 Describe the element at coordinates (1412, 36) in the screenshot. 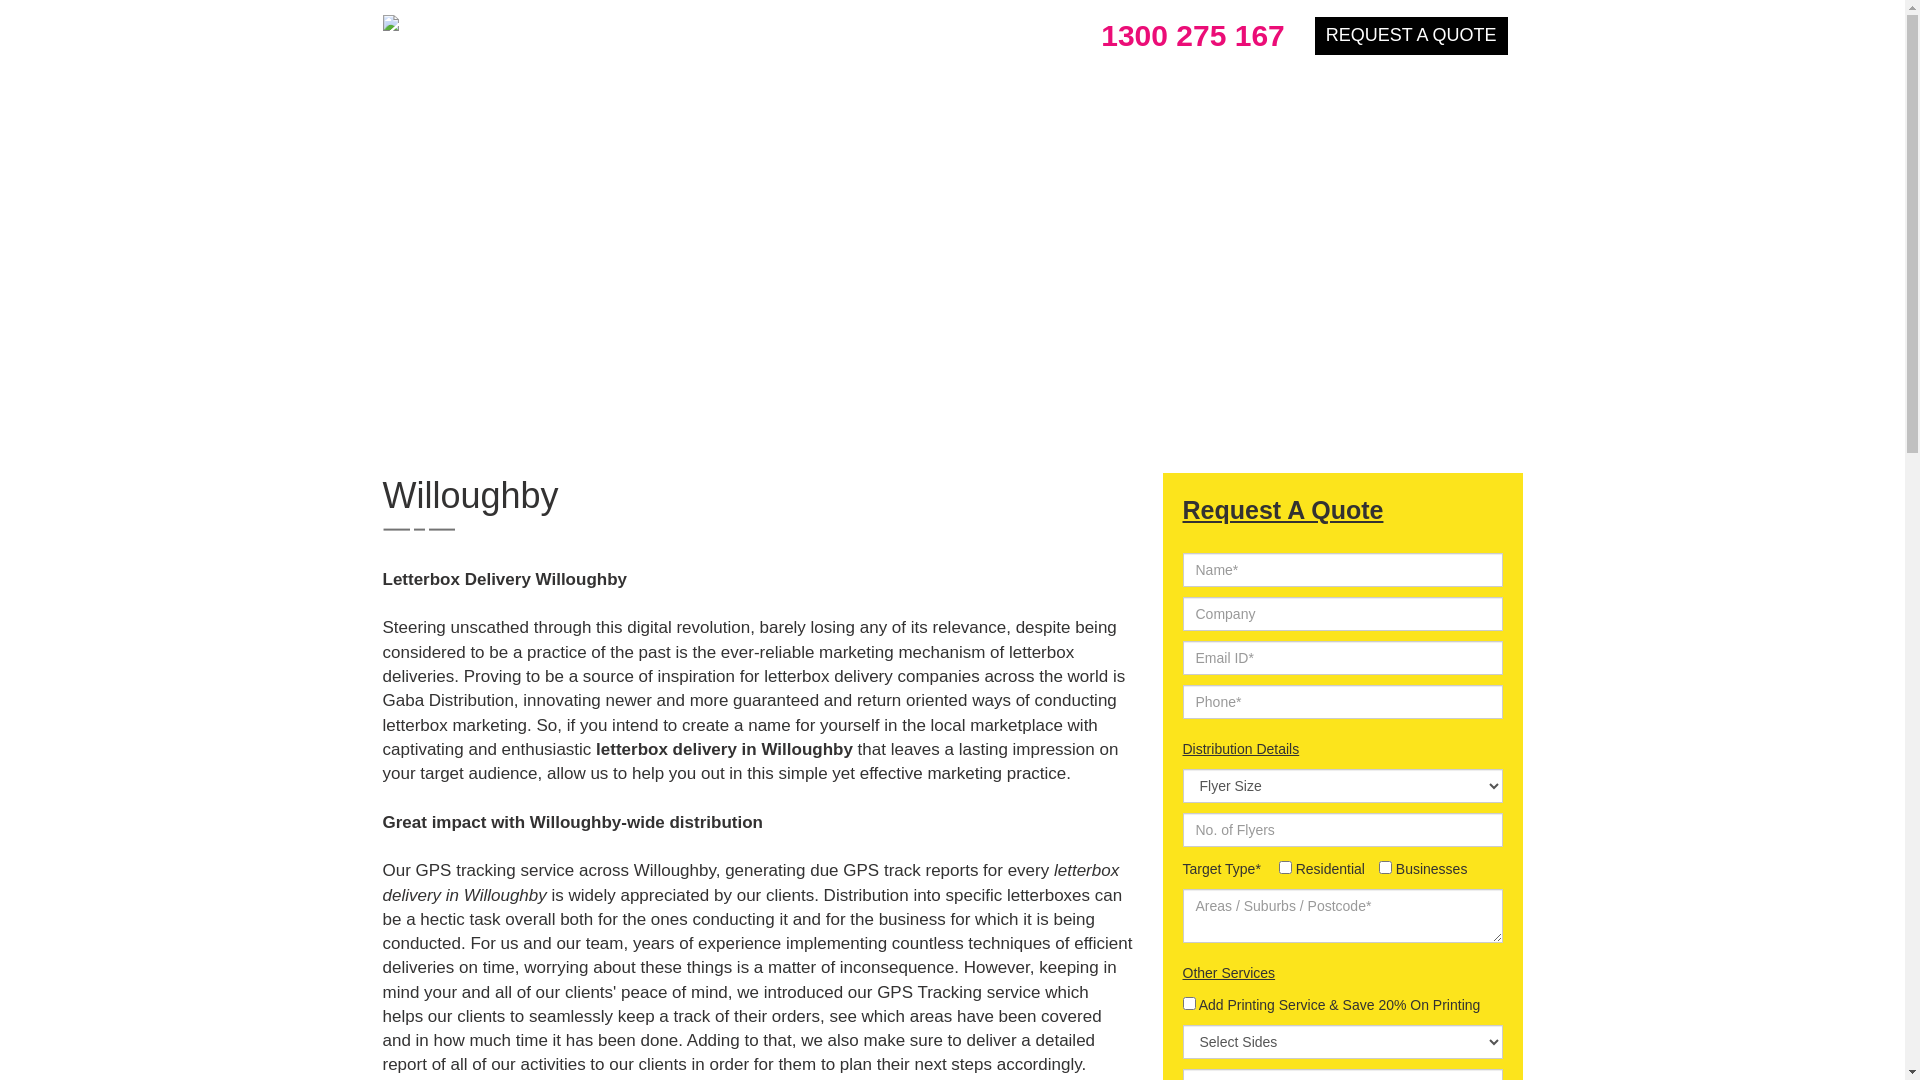

I see `REQUEST A QUOTE` at that location.